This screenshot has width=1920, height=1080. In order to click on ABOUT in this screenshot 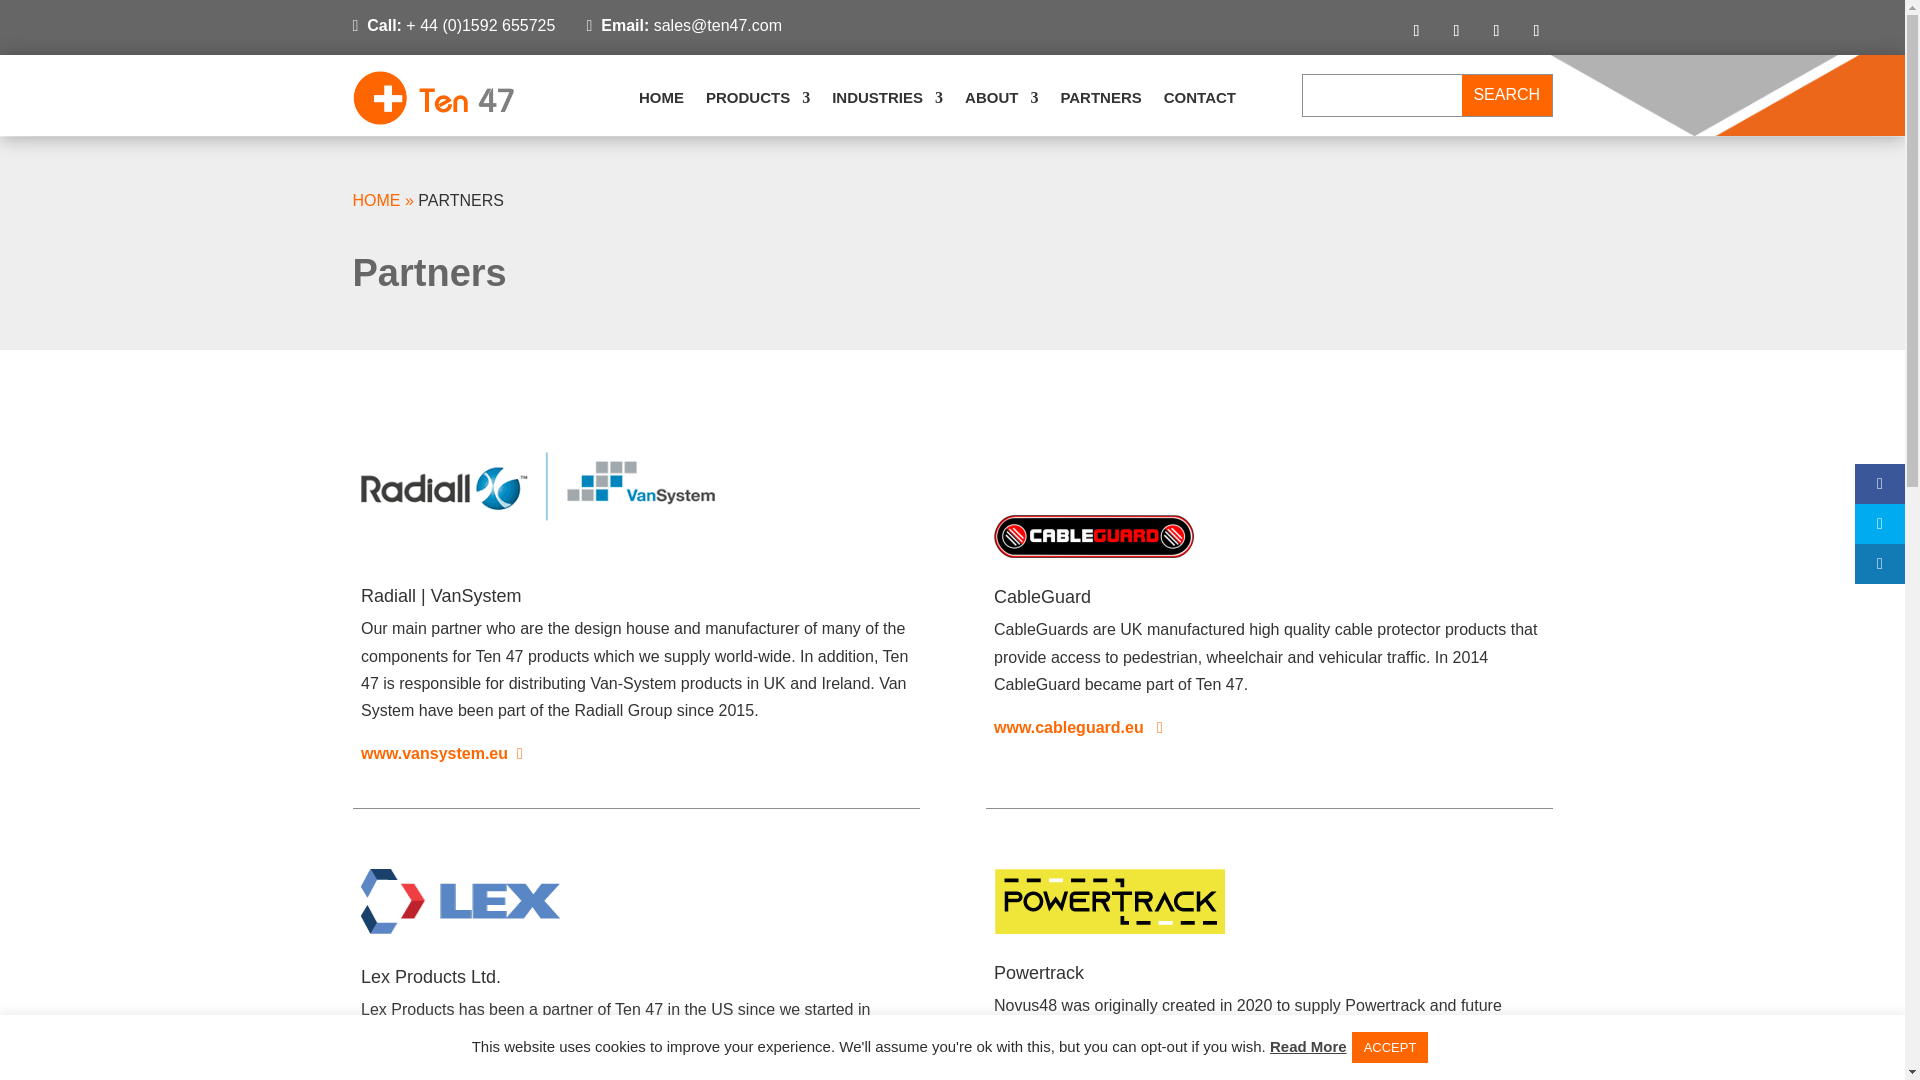, I will do `click(1002, 98)`.